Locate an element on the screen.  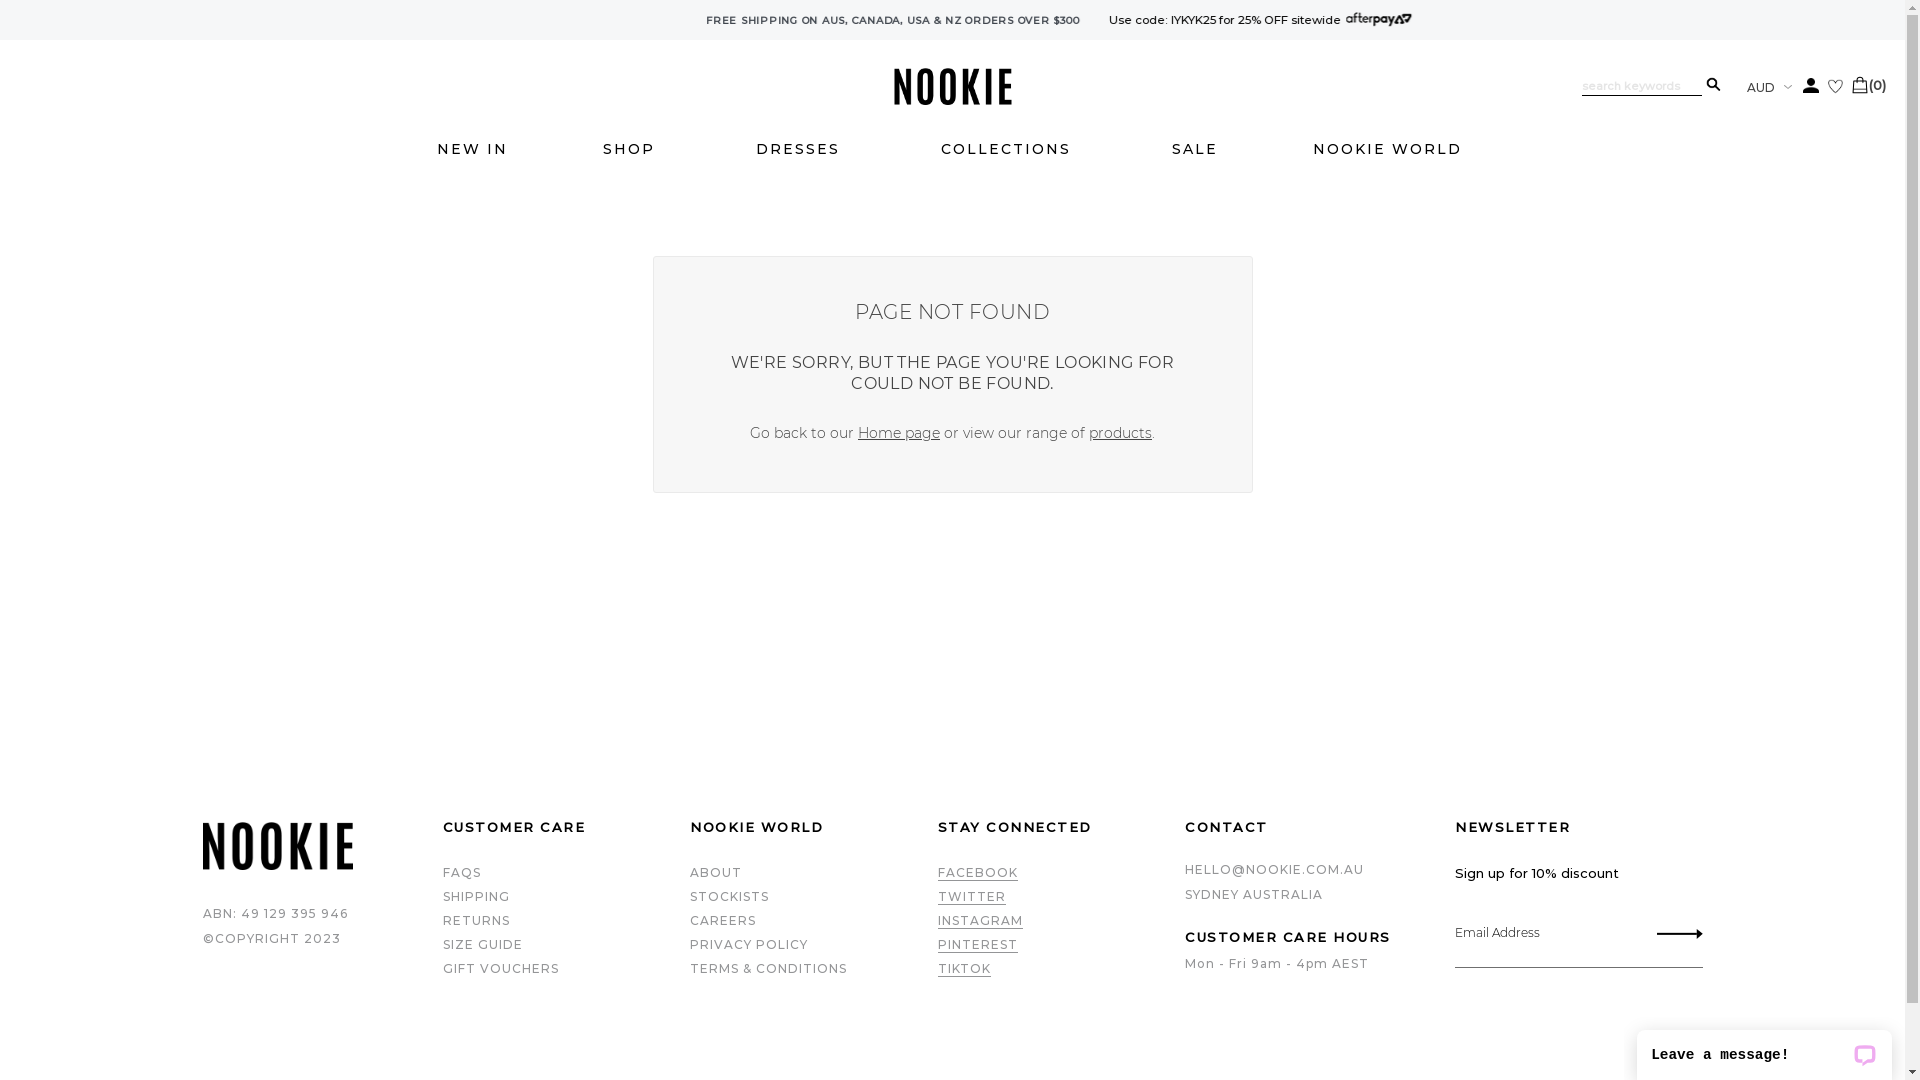
RETURNS is located at coordinates (484, 920).